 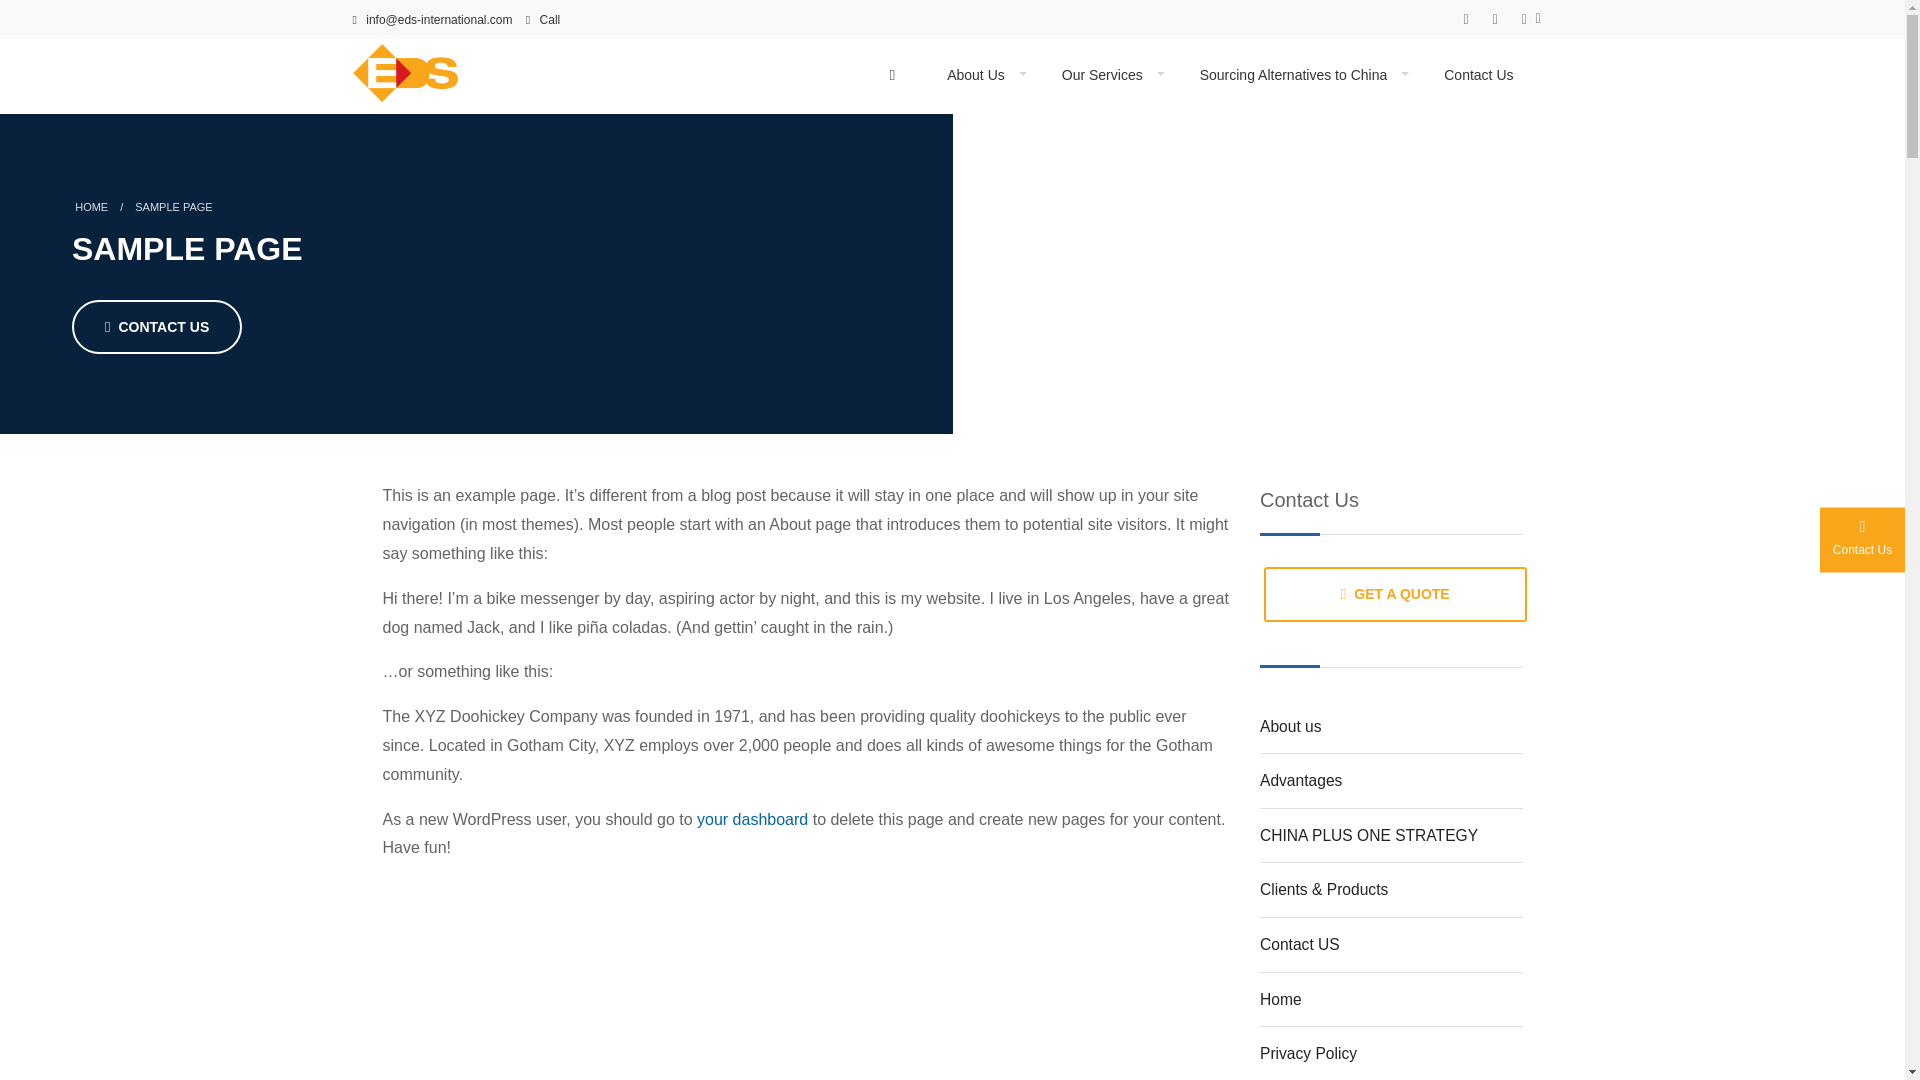 What do you see at coordinates (1304, 76) in the screenshot?
I see `Sourcing Alternatives to China` at bounding box center [1304, 76].